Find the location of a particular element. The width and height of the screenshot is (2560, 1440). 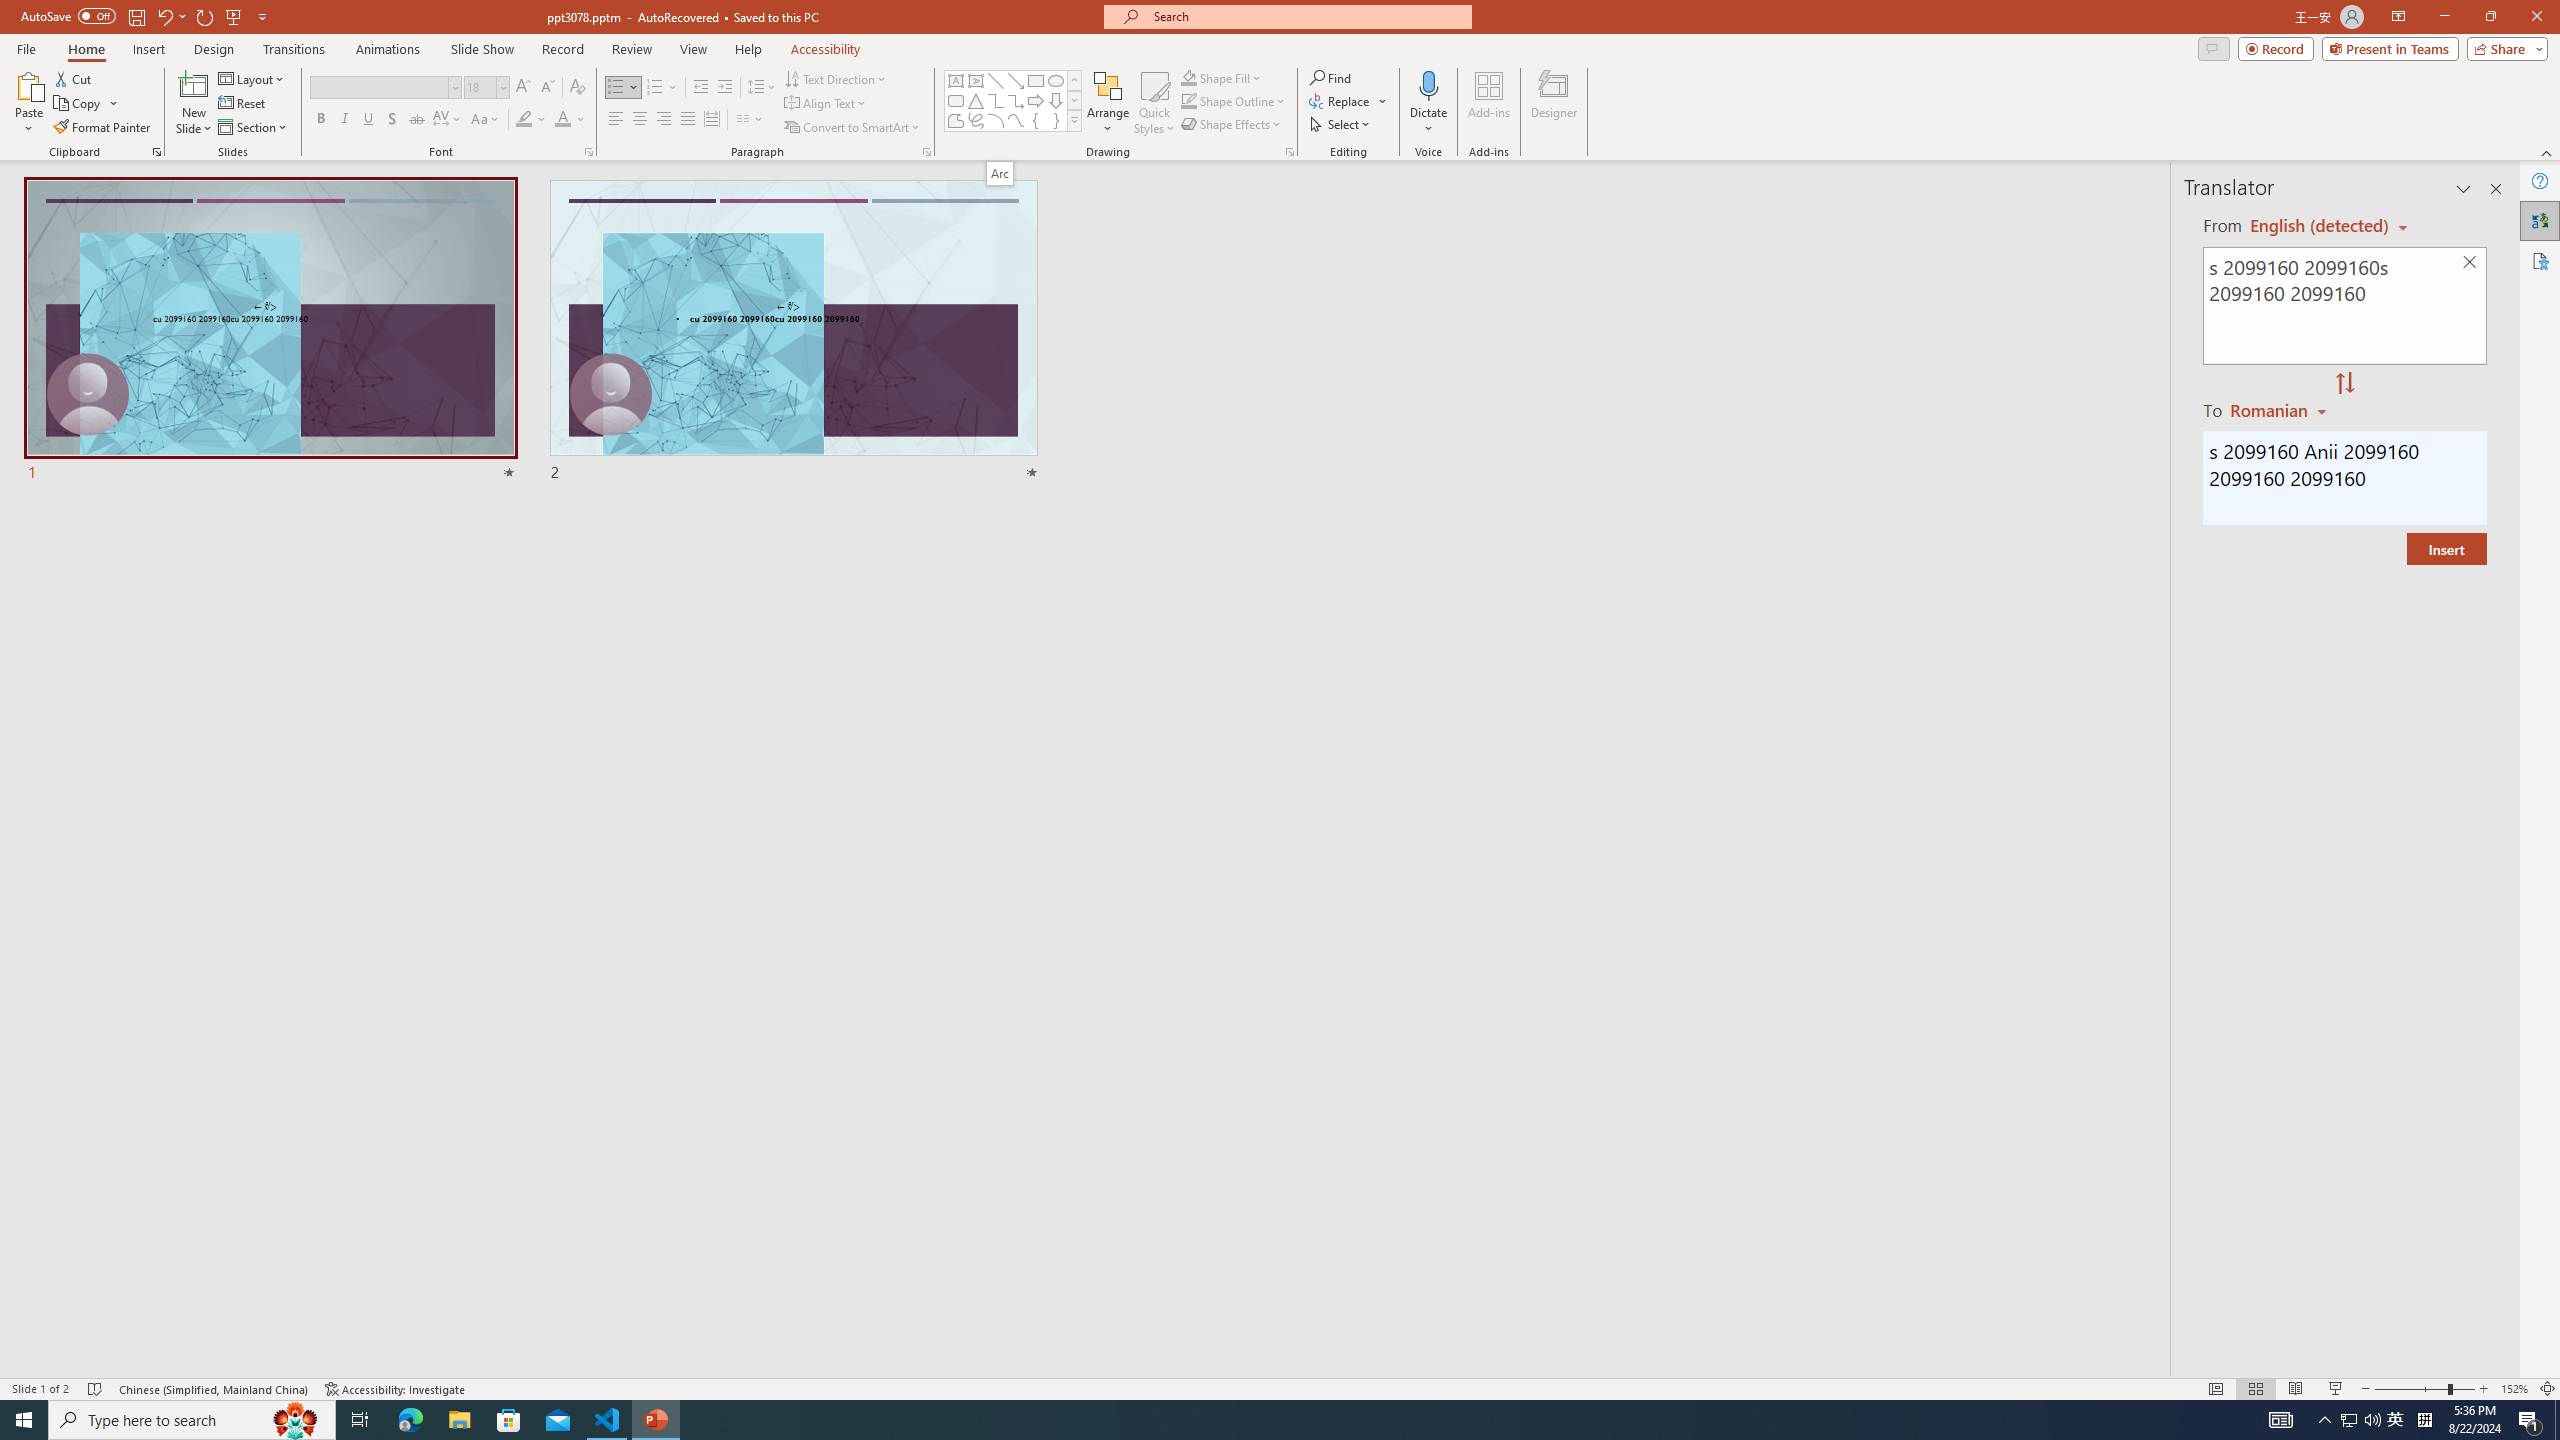

AutomationID: ShapesInsertGallery is located at coordinates (1014, 101).